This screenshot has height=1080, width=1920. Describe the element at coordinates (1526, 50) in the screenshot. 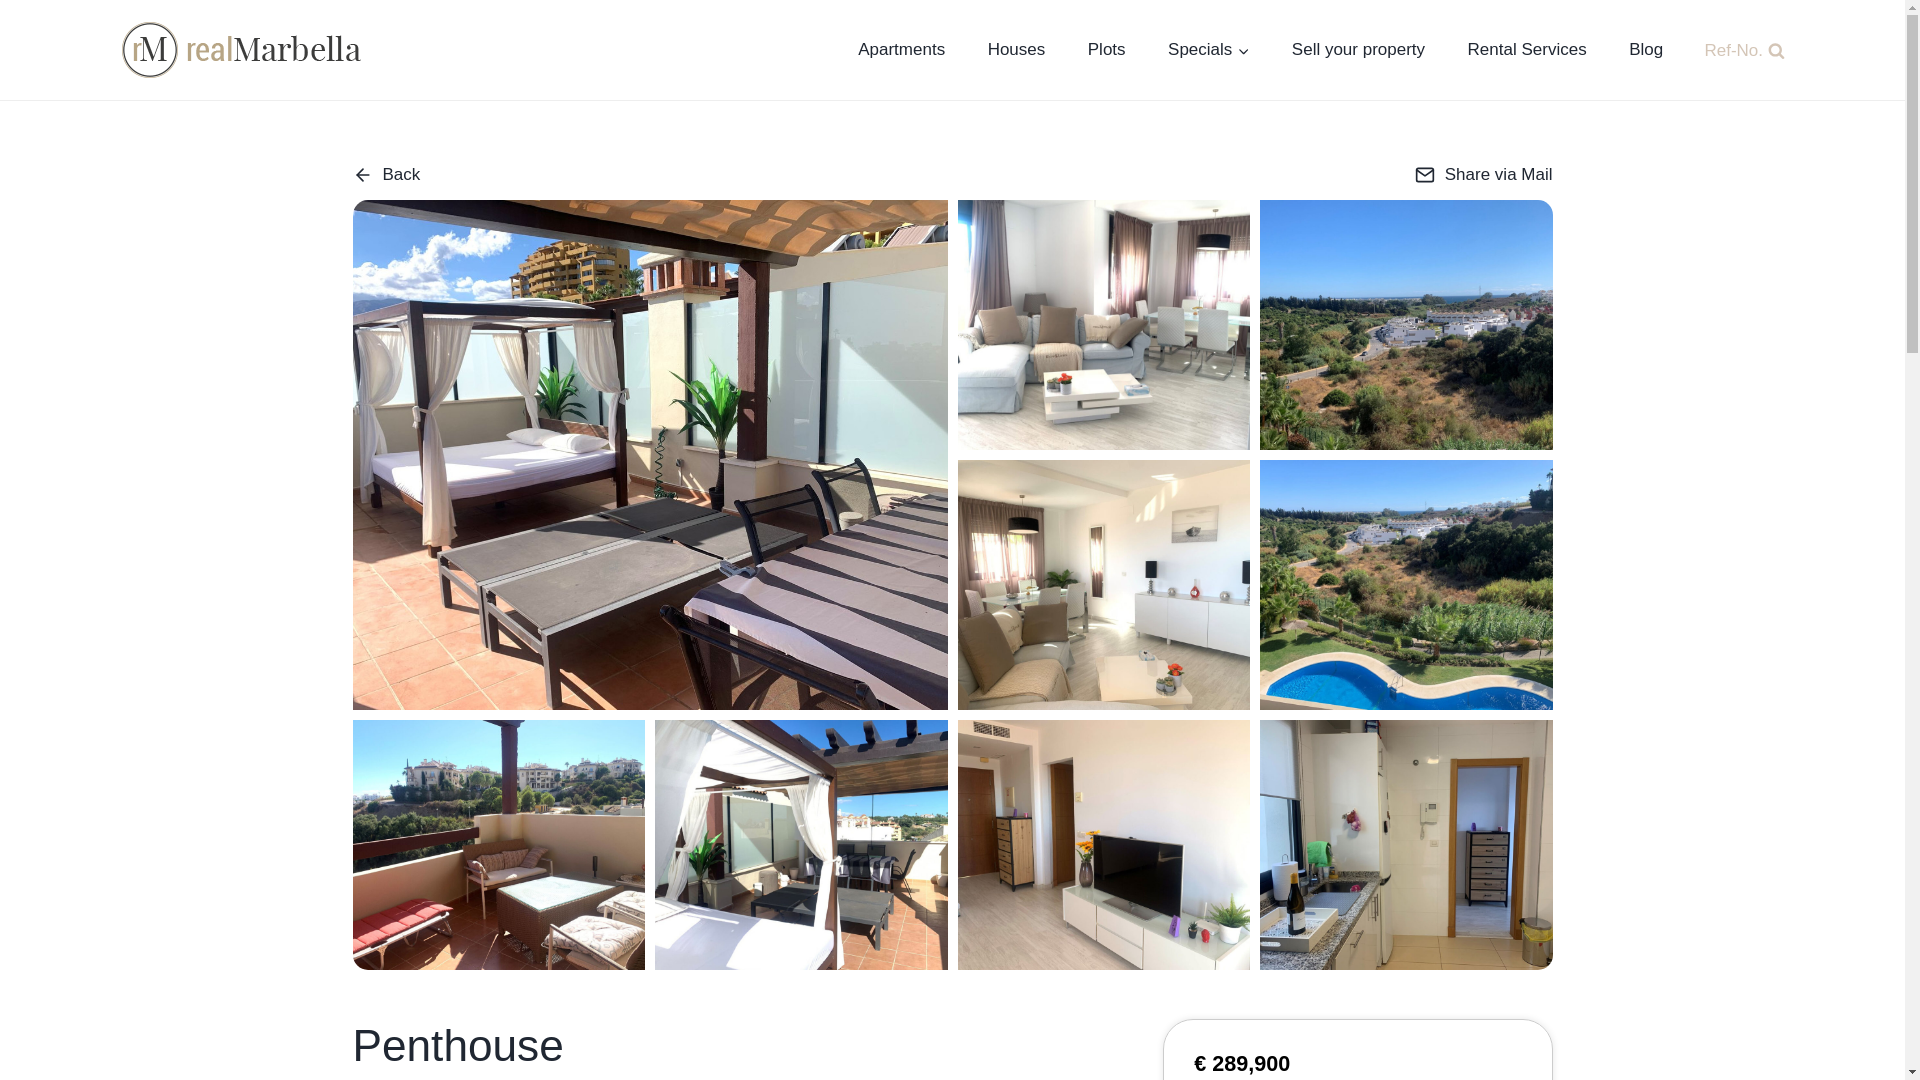

I see `Rental Services` at that location.